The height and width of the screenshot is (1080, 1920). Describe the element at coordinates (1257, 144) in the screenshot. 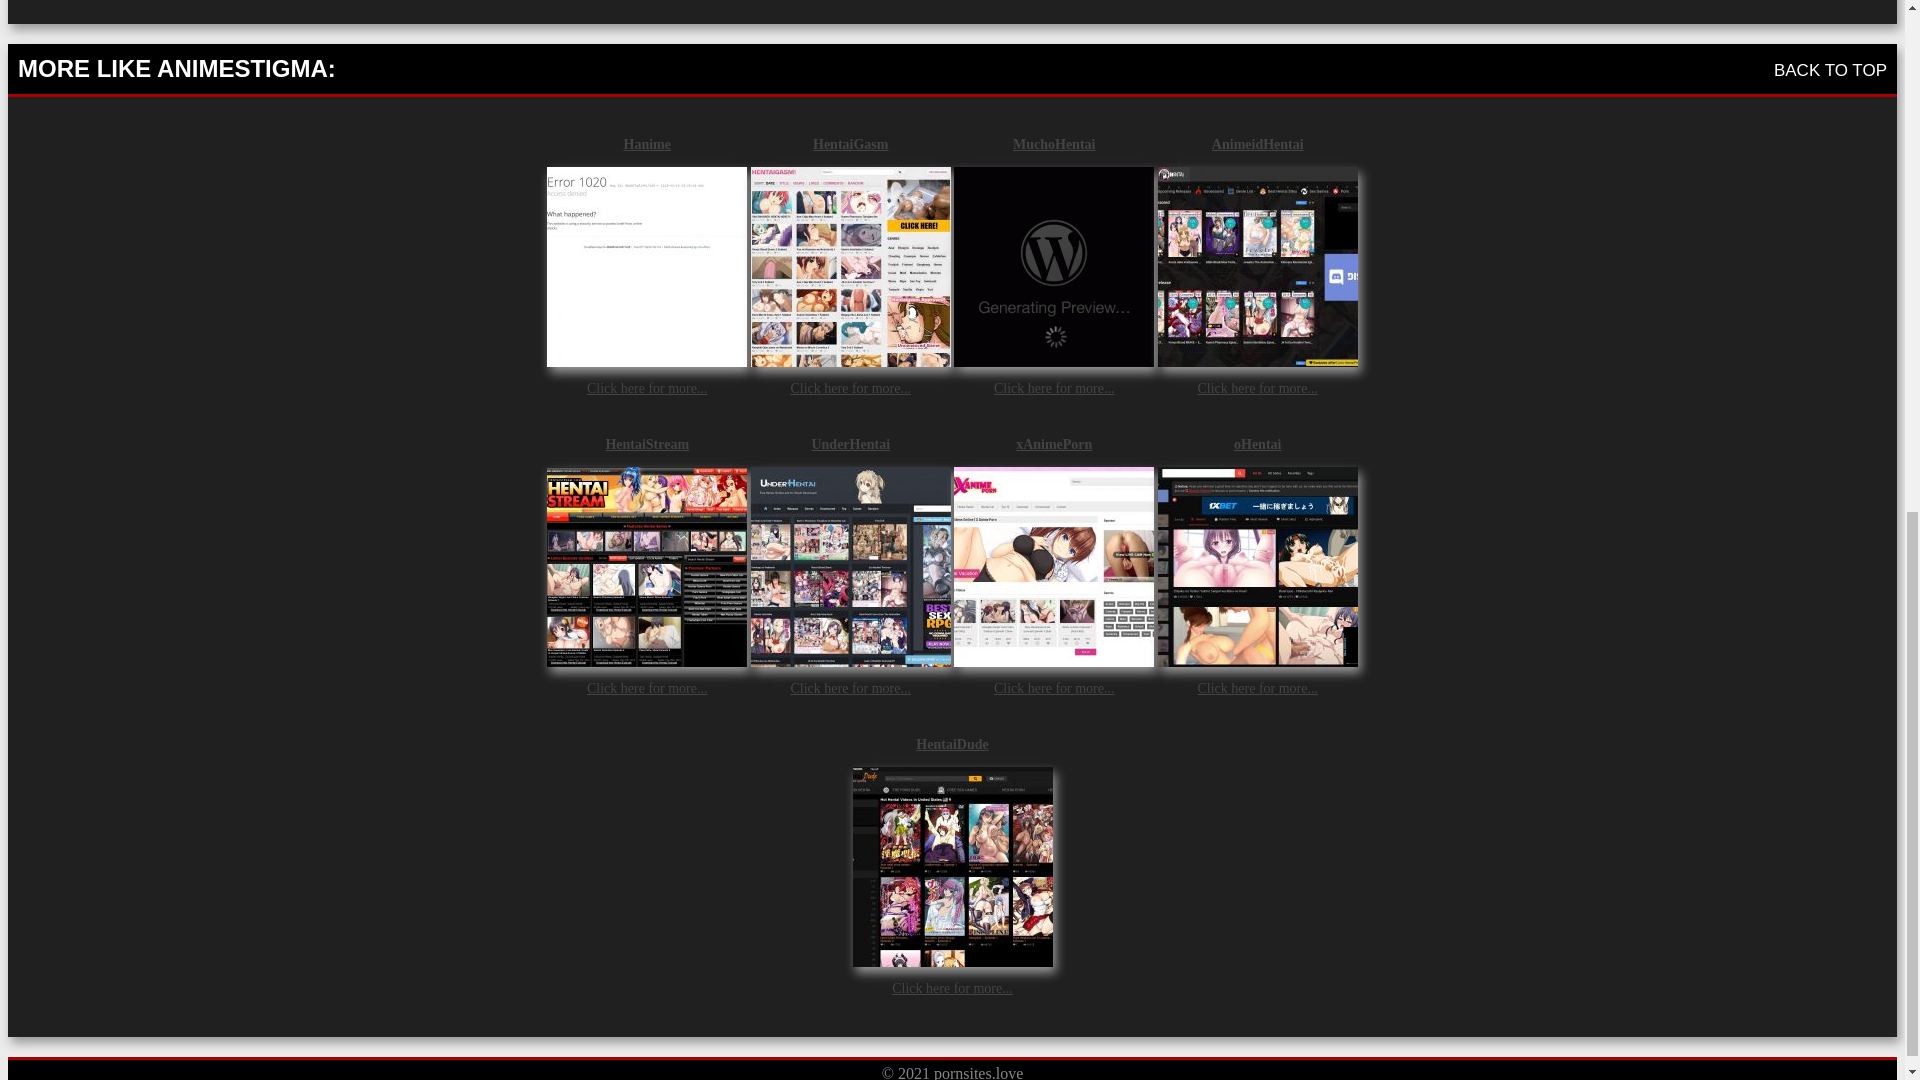

I see `AnimeidHentai` at that location.